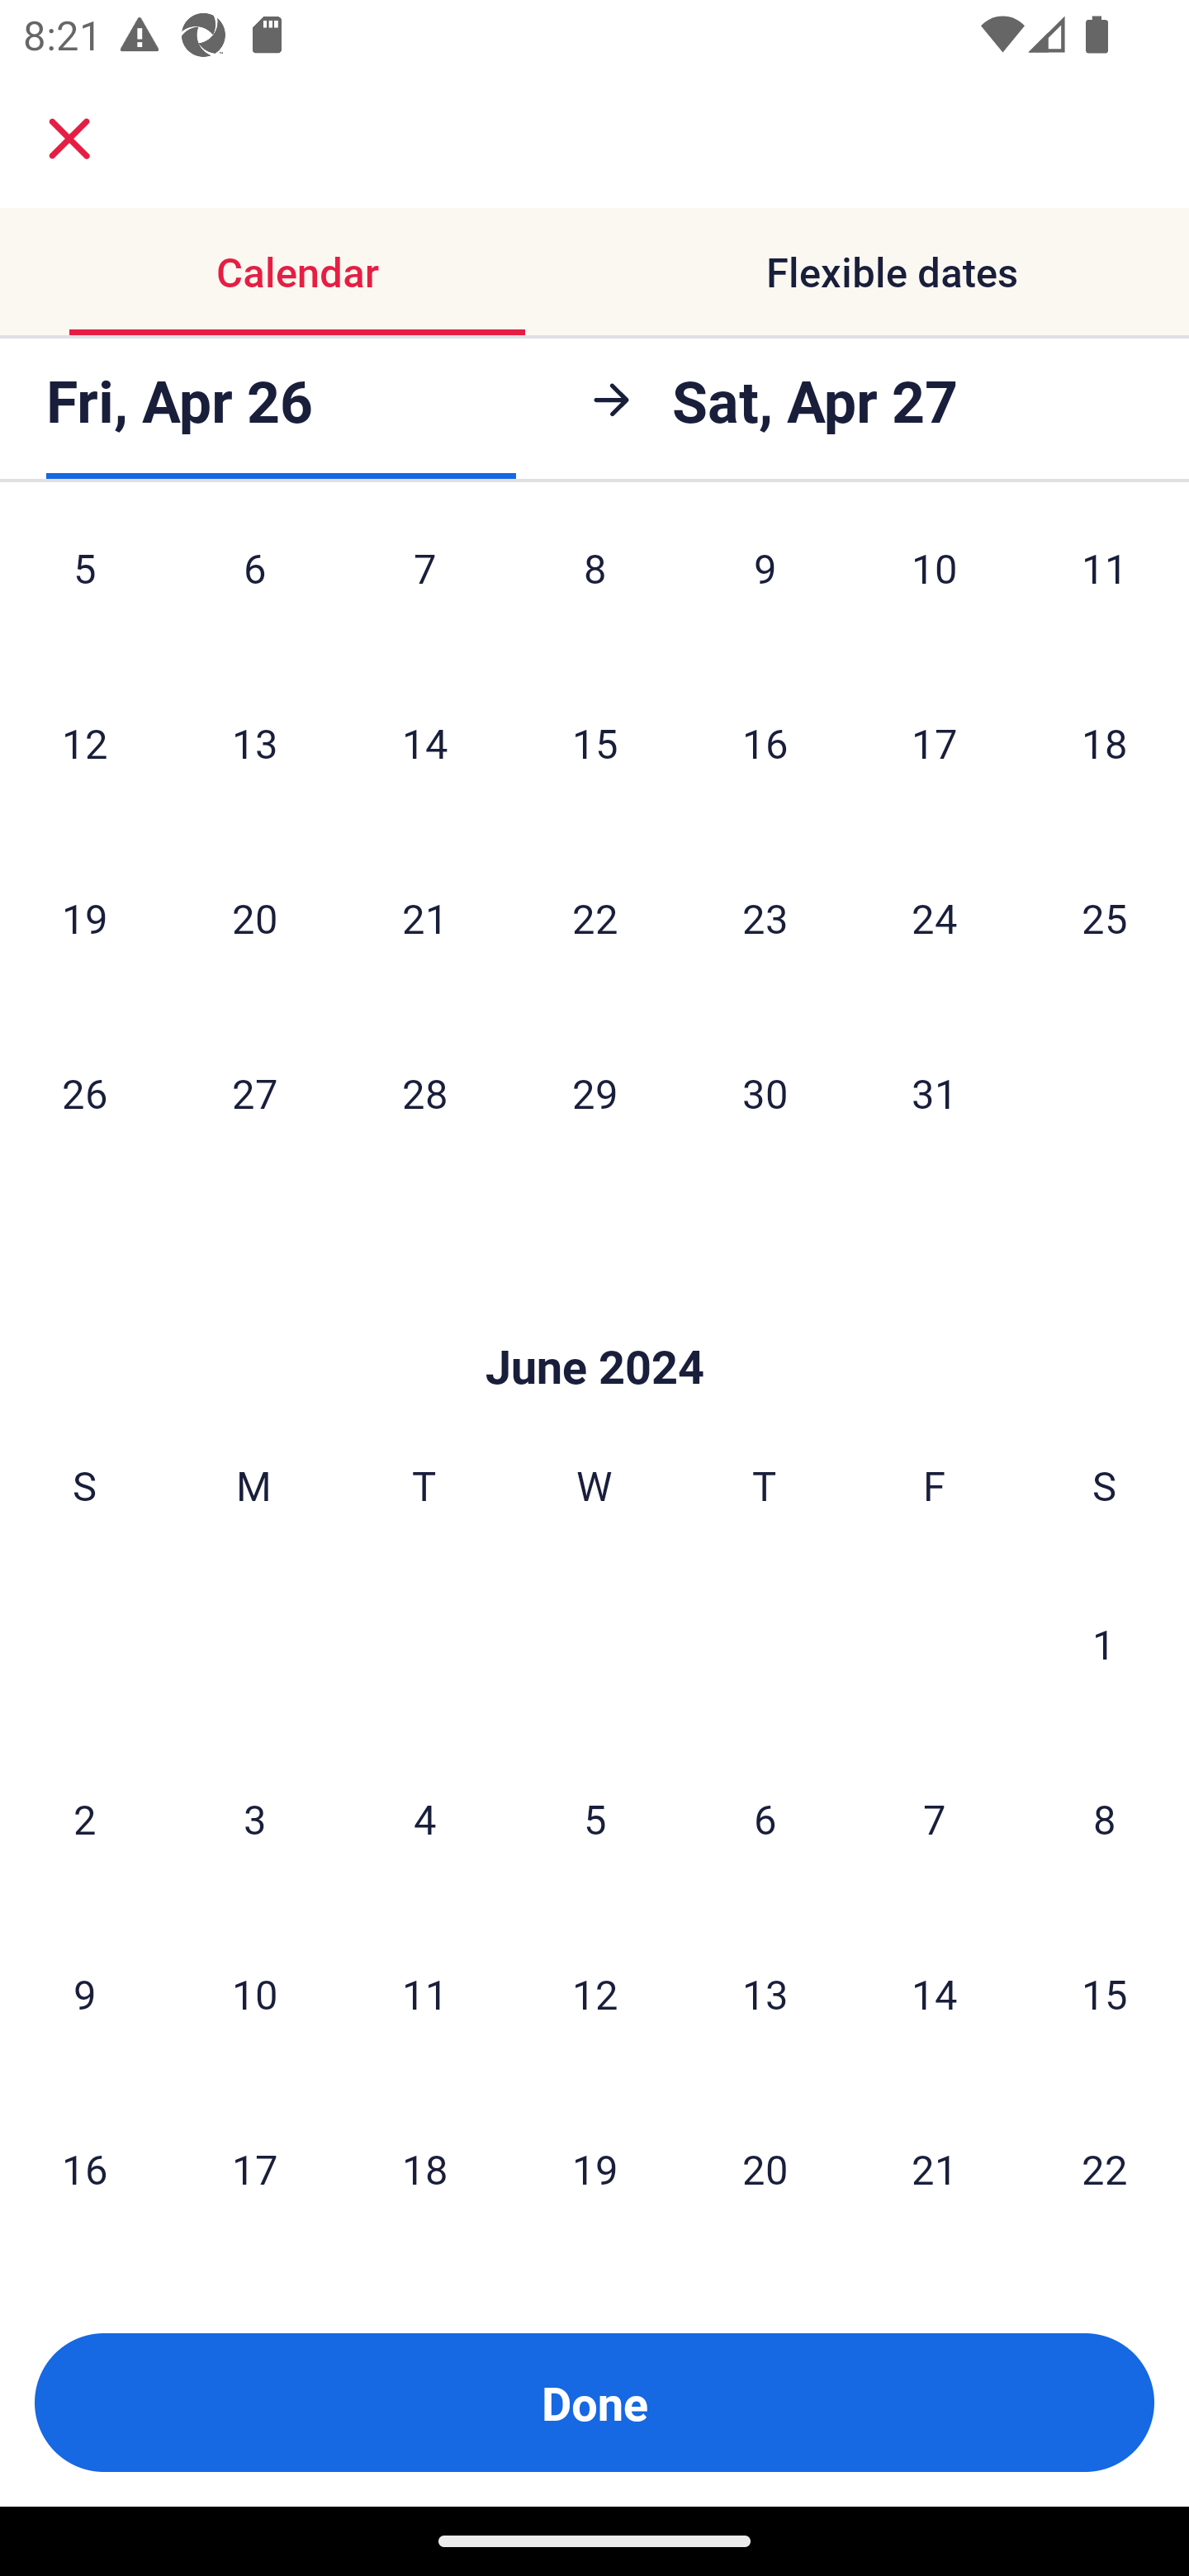 This screenshot has height=2576, width=1189. What do you see at coordinates (69, 139) in the screenshot?
I see `close.` at bounding box center [69, 139].